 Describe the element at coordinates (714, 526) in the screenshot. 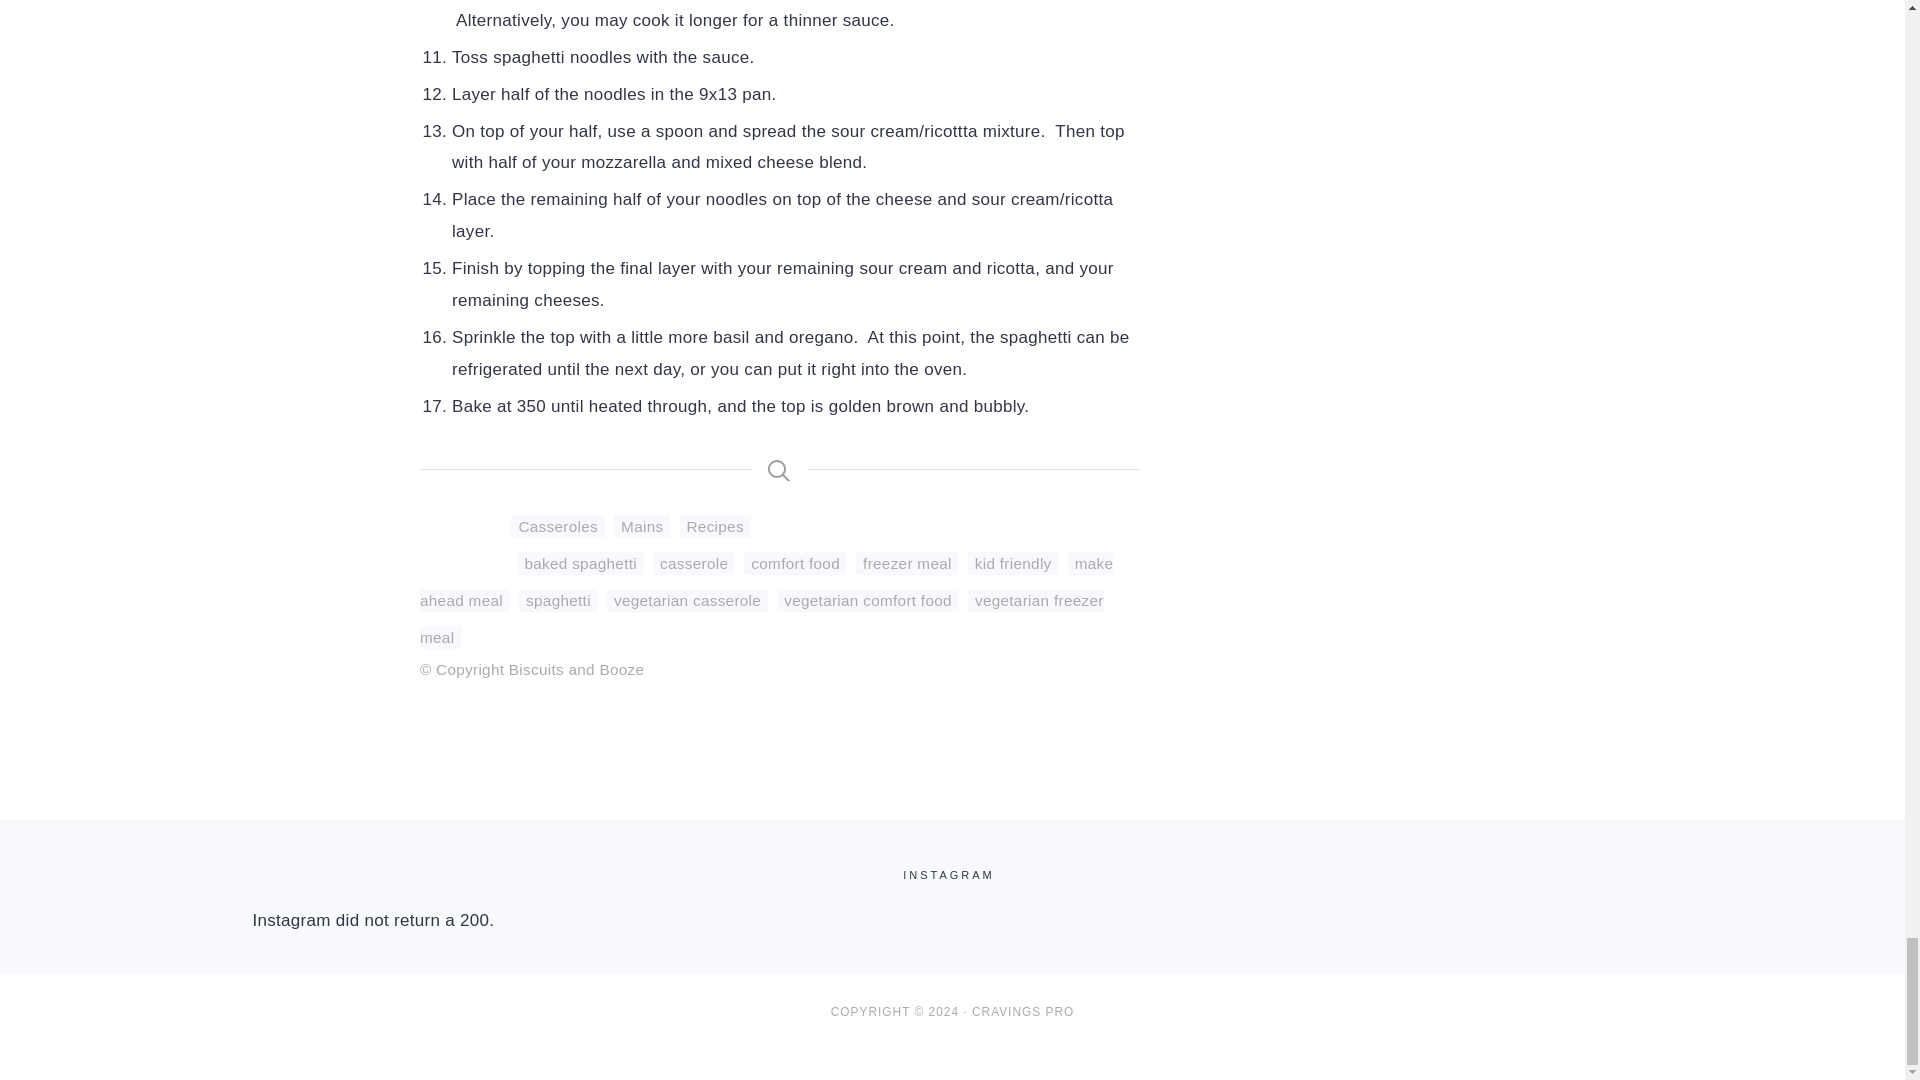

I see `Recipes` at that location.